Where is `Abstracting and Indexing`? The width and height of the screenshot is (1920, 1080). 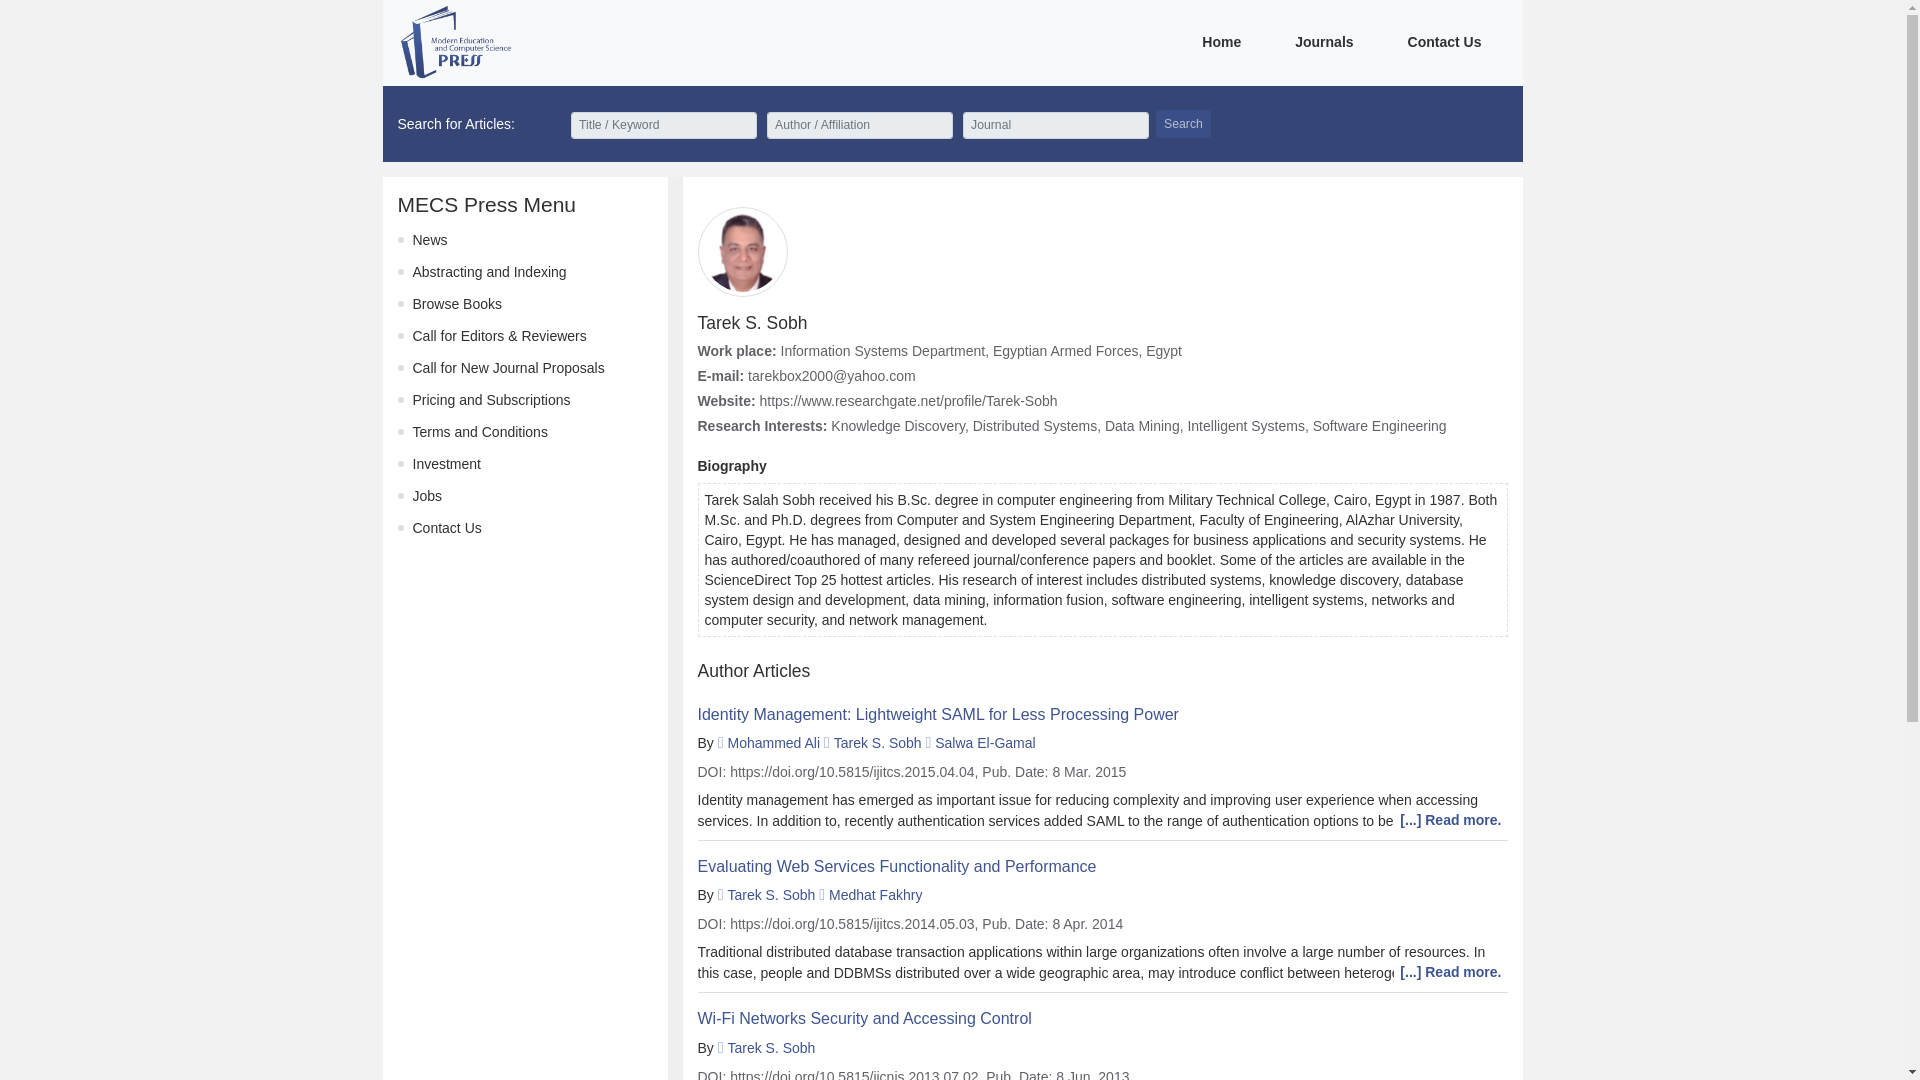
Abstracting and Indexing is located at coordinates (489, 271).